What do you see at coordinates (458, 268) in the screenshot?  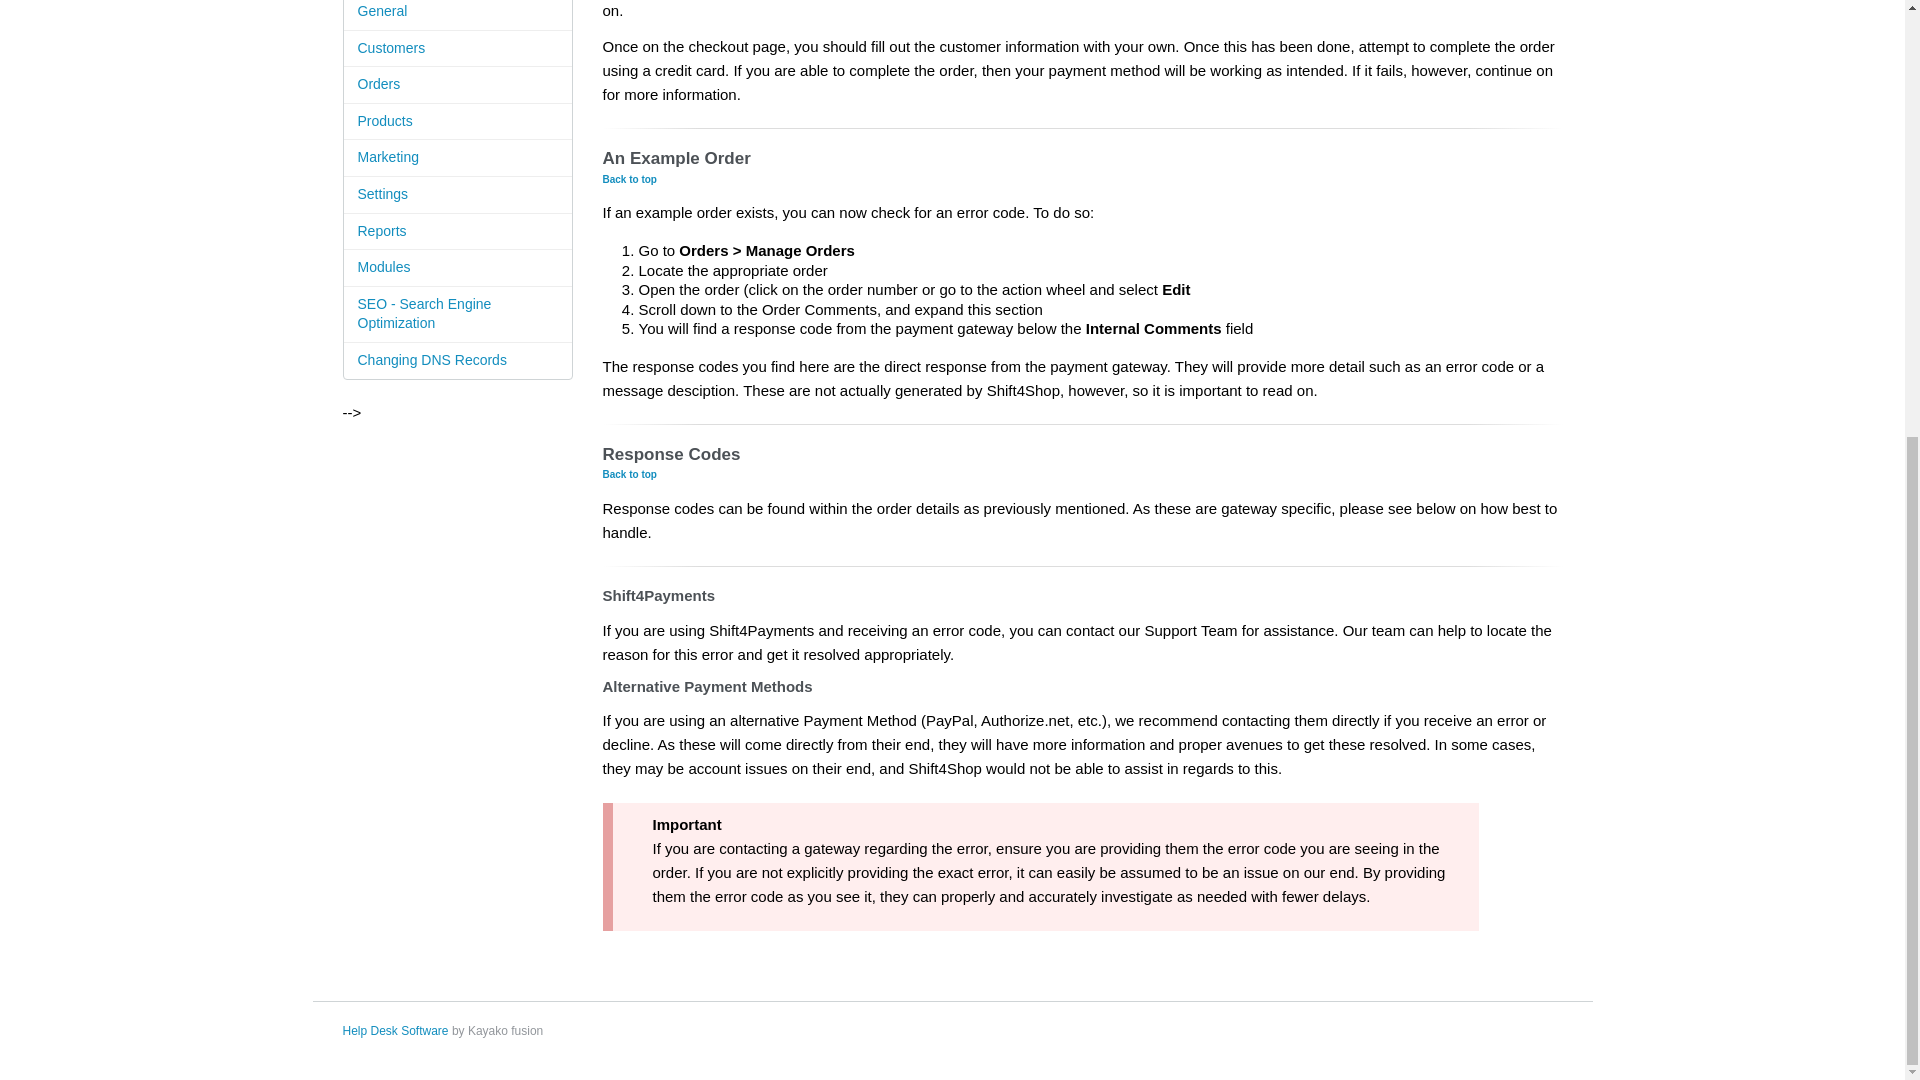 I see `Modules` at bounding box center [458, 268].